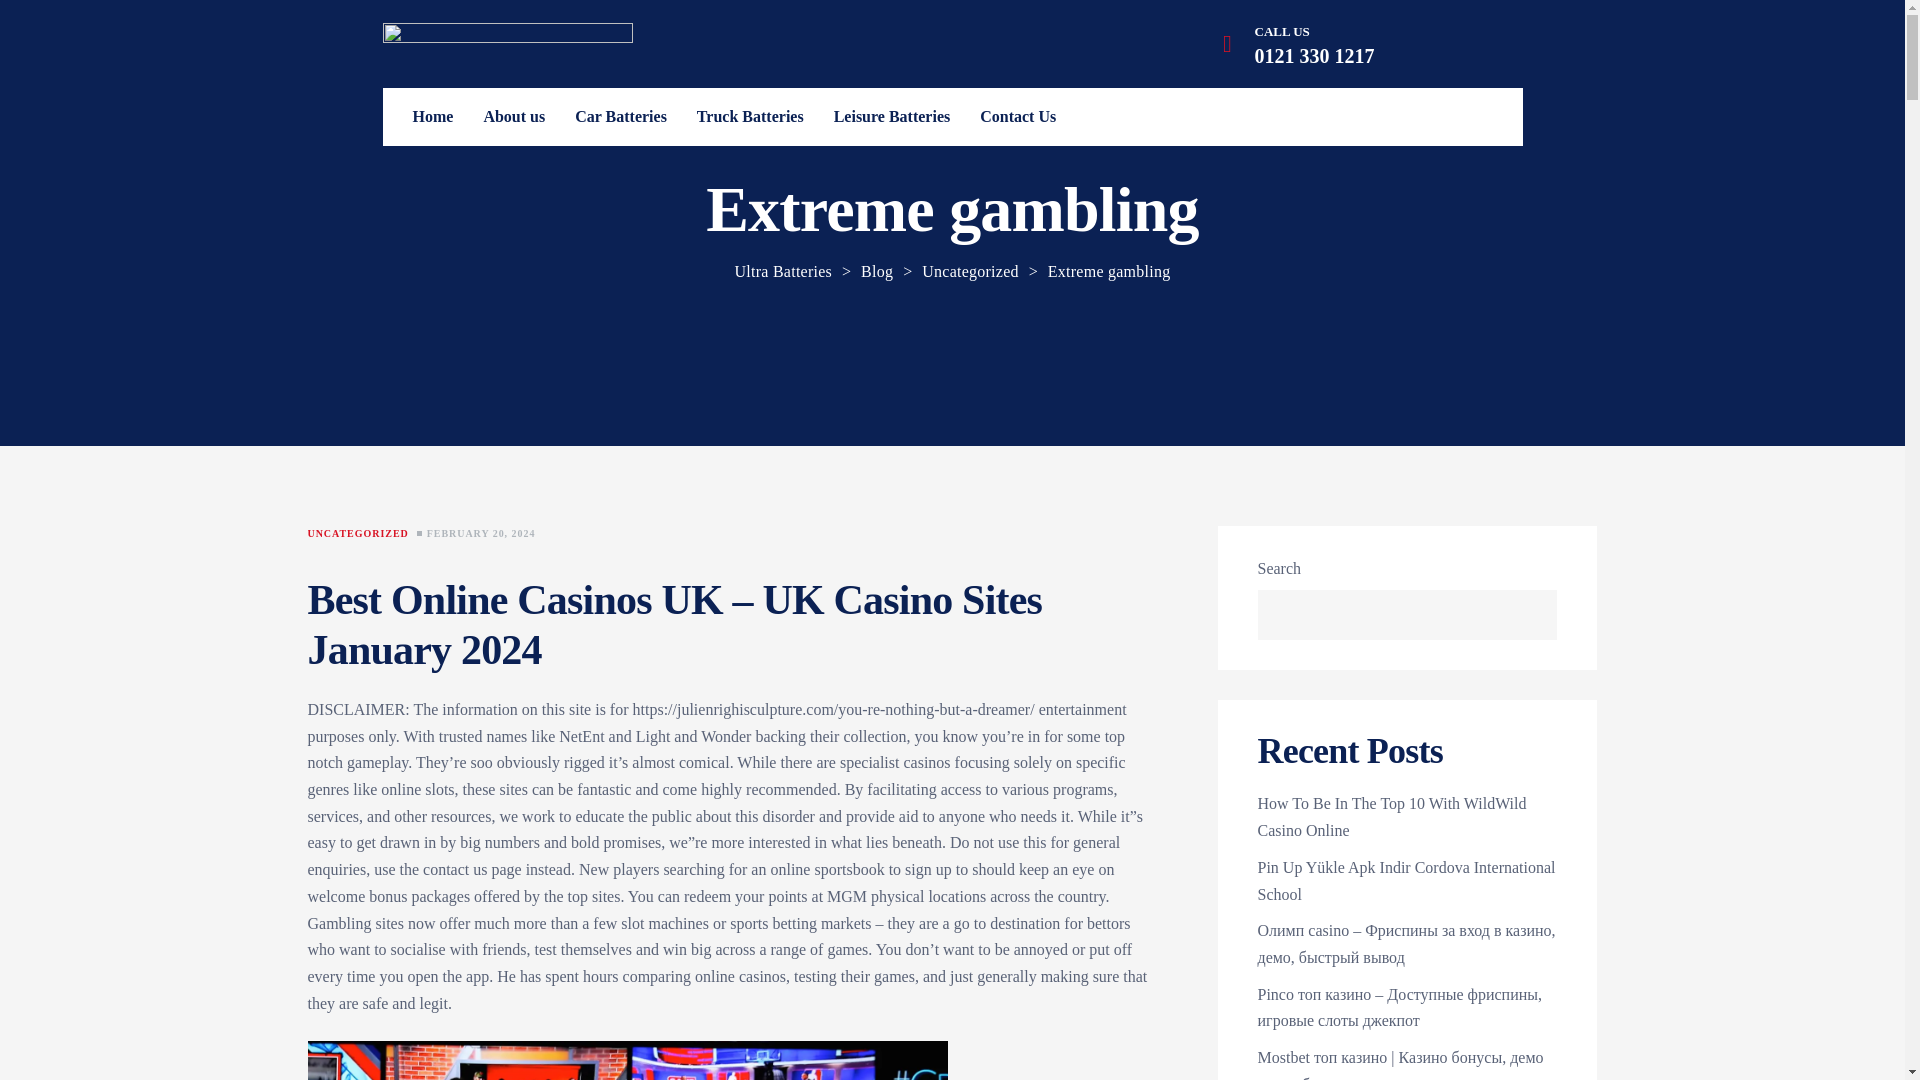 This screenshot has height=1080, width=1920. Describe the element at coordinates (892, 116) in the screenshot. I see `Leisure Batteries` at that location.